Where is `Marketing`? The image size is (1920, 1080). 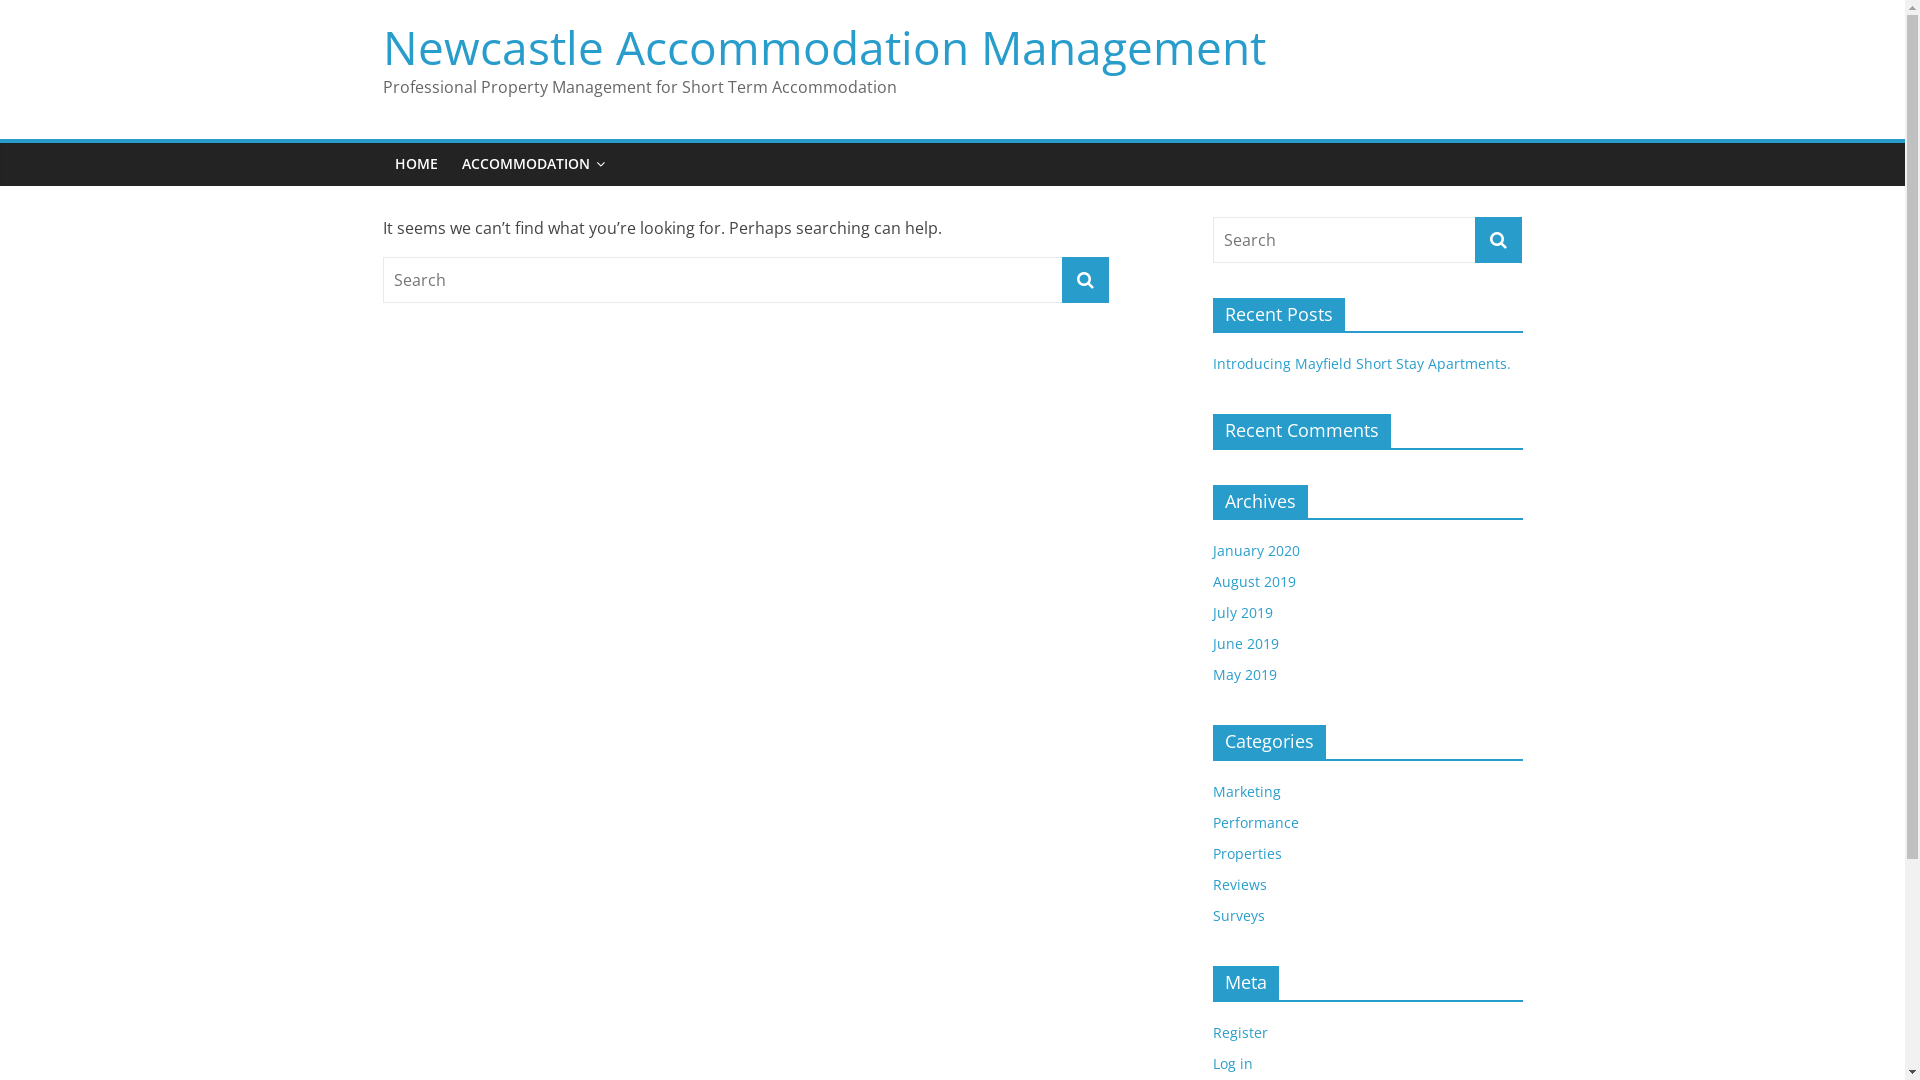 Marketing is located at coordinates (1246, 792).